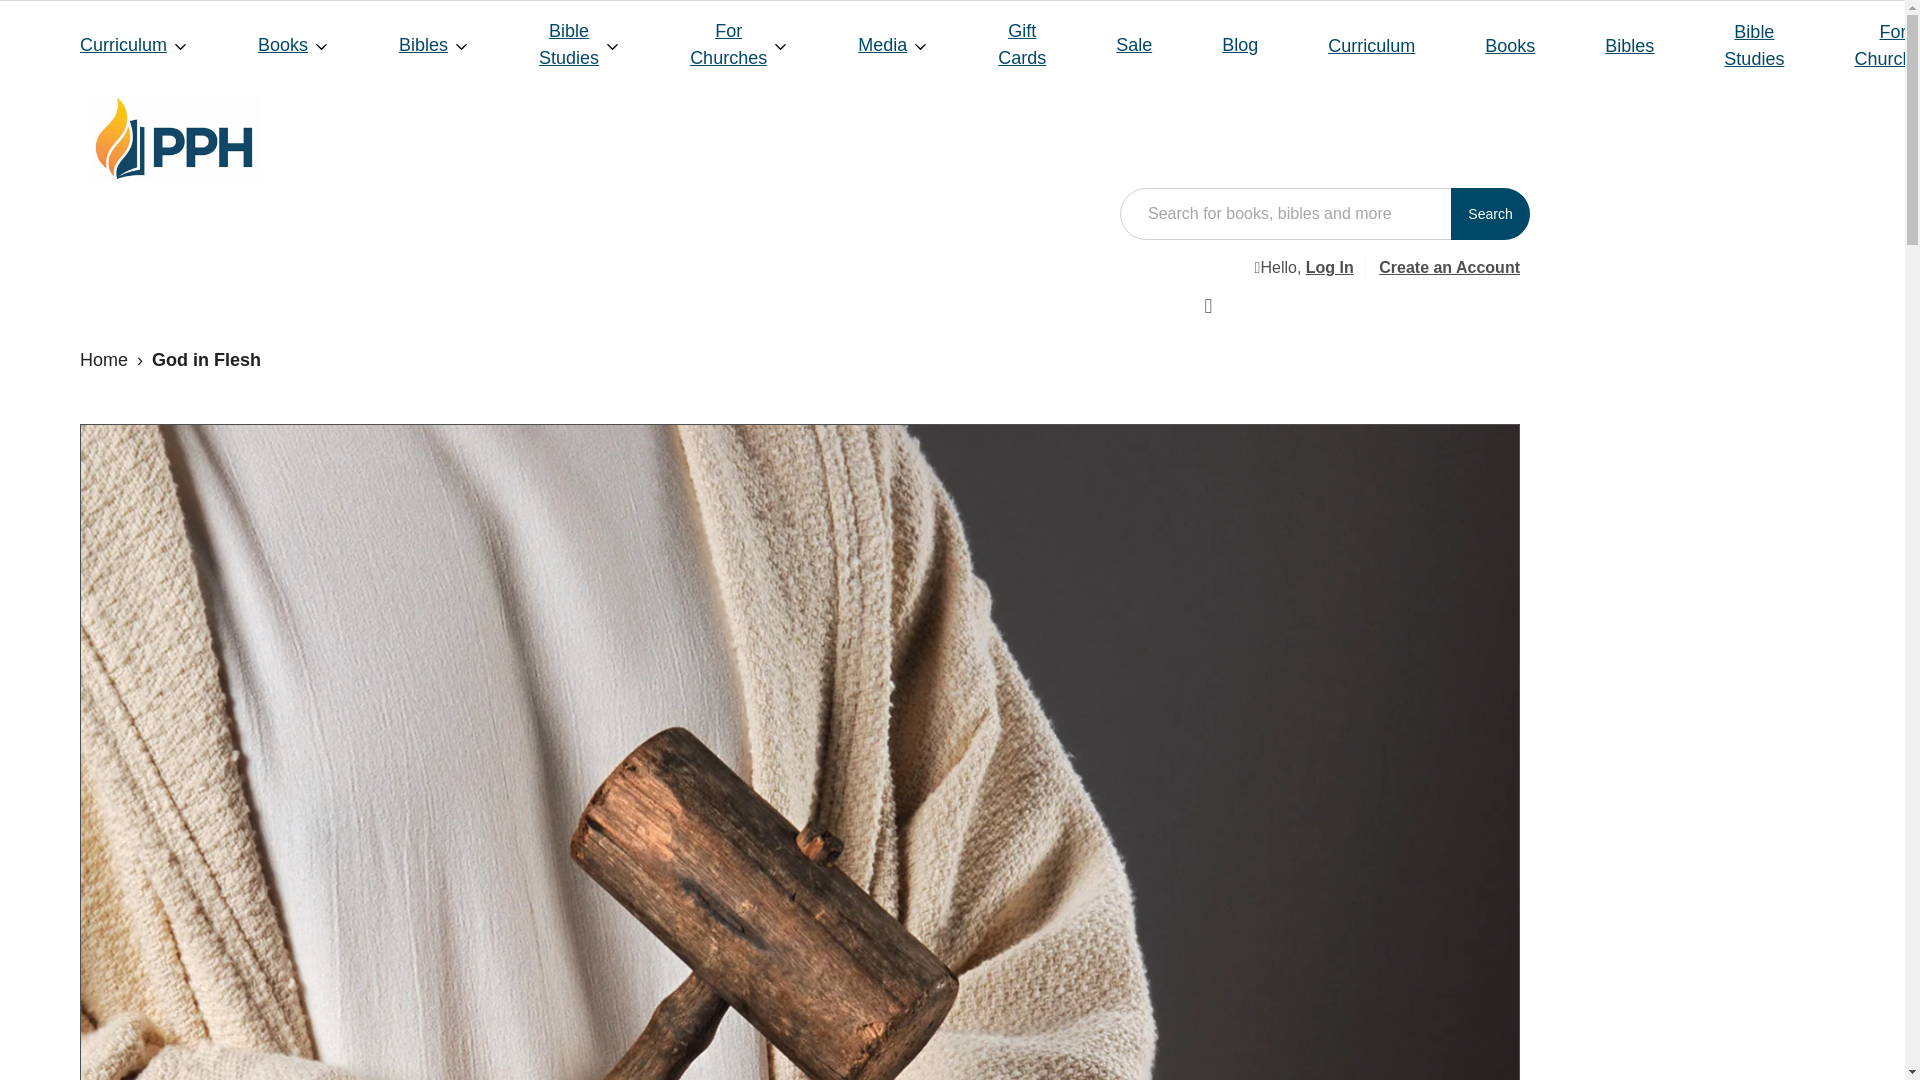 The width and height of the screenshot is (1920, 1080). Describe the element at coordinates (133, 44) in the screenshot. I see `Curriculum` at that location.